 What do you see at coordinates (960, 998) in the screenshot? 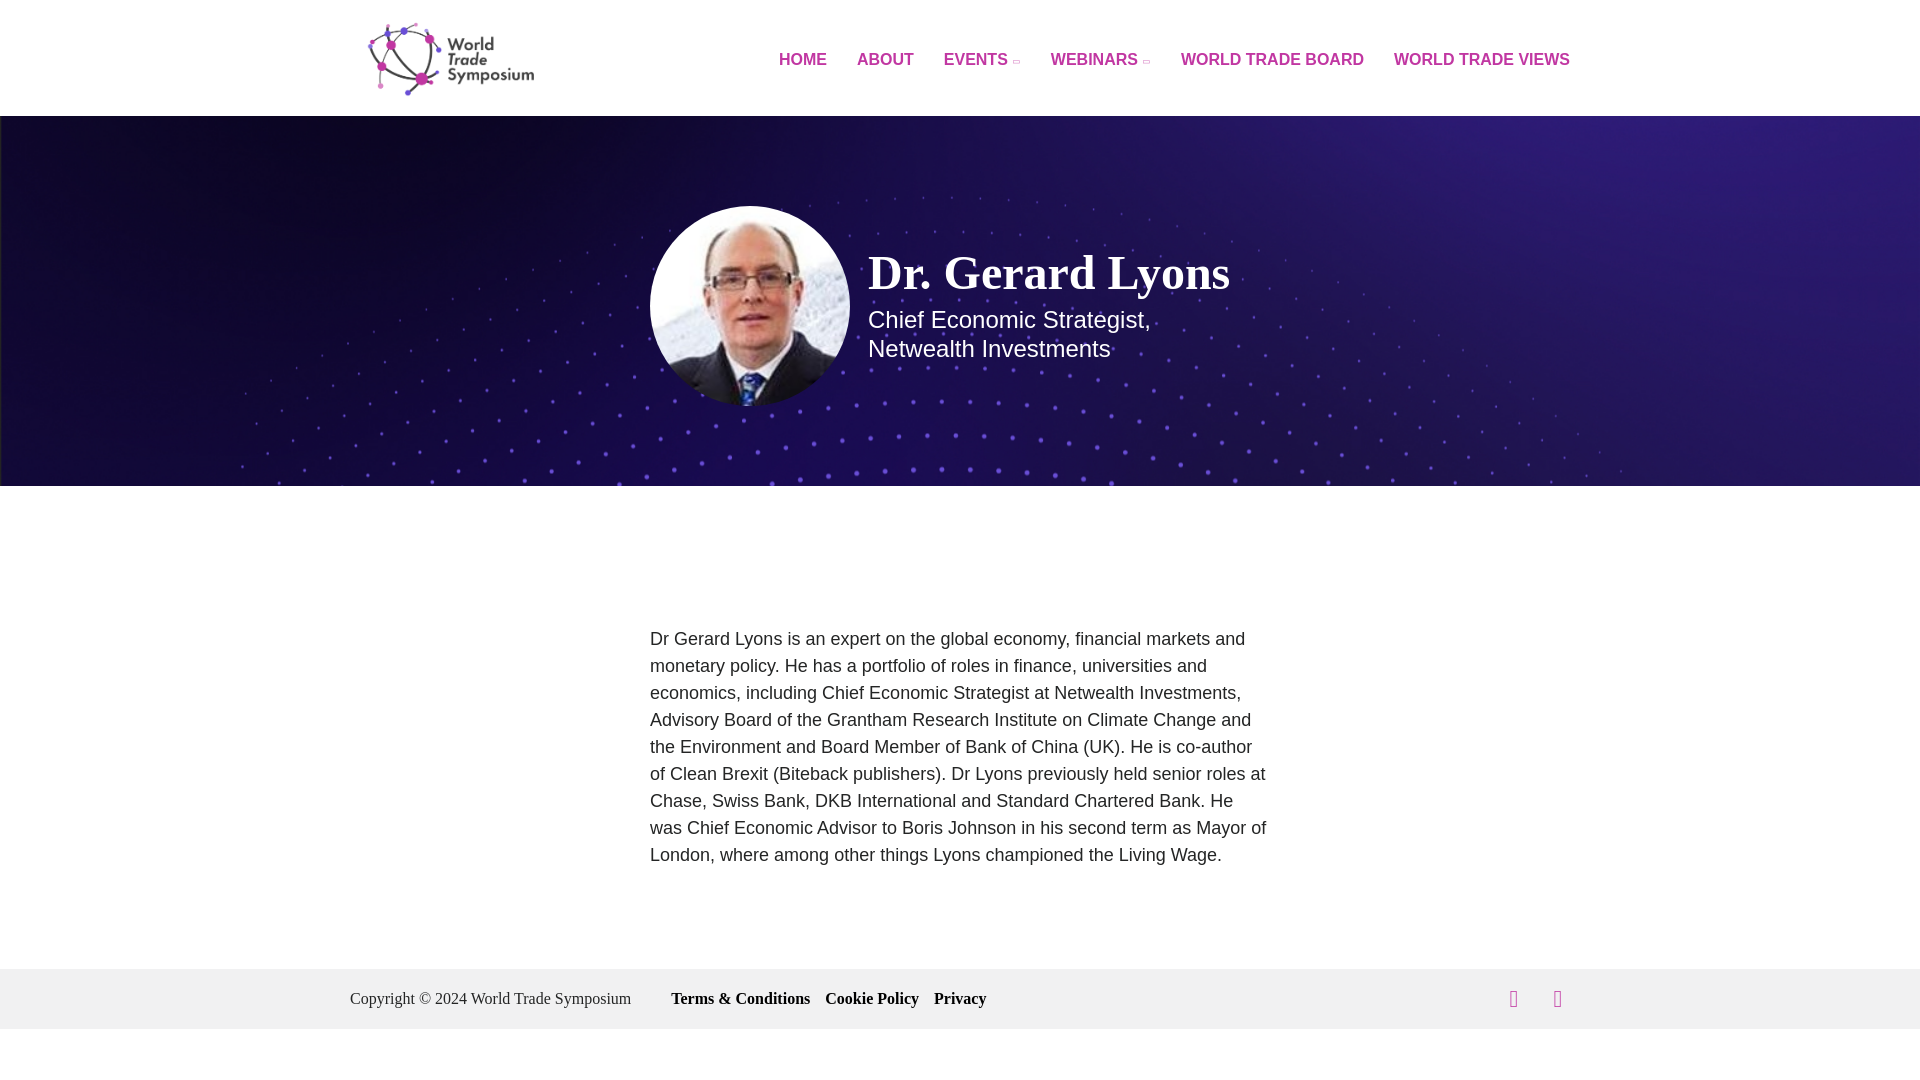
I see `Privacy` at bounding box center [960, 998].